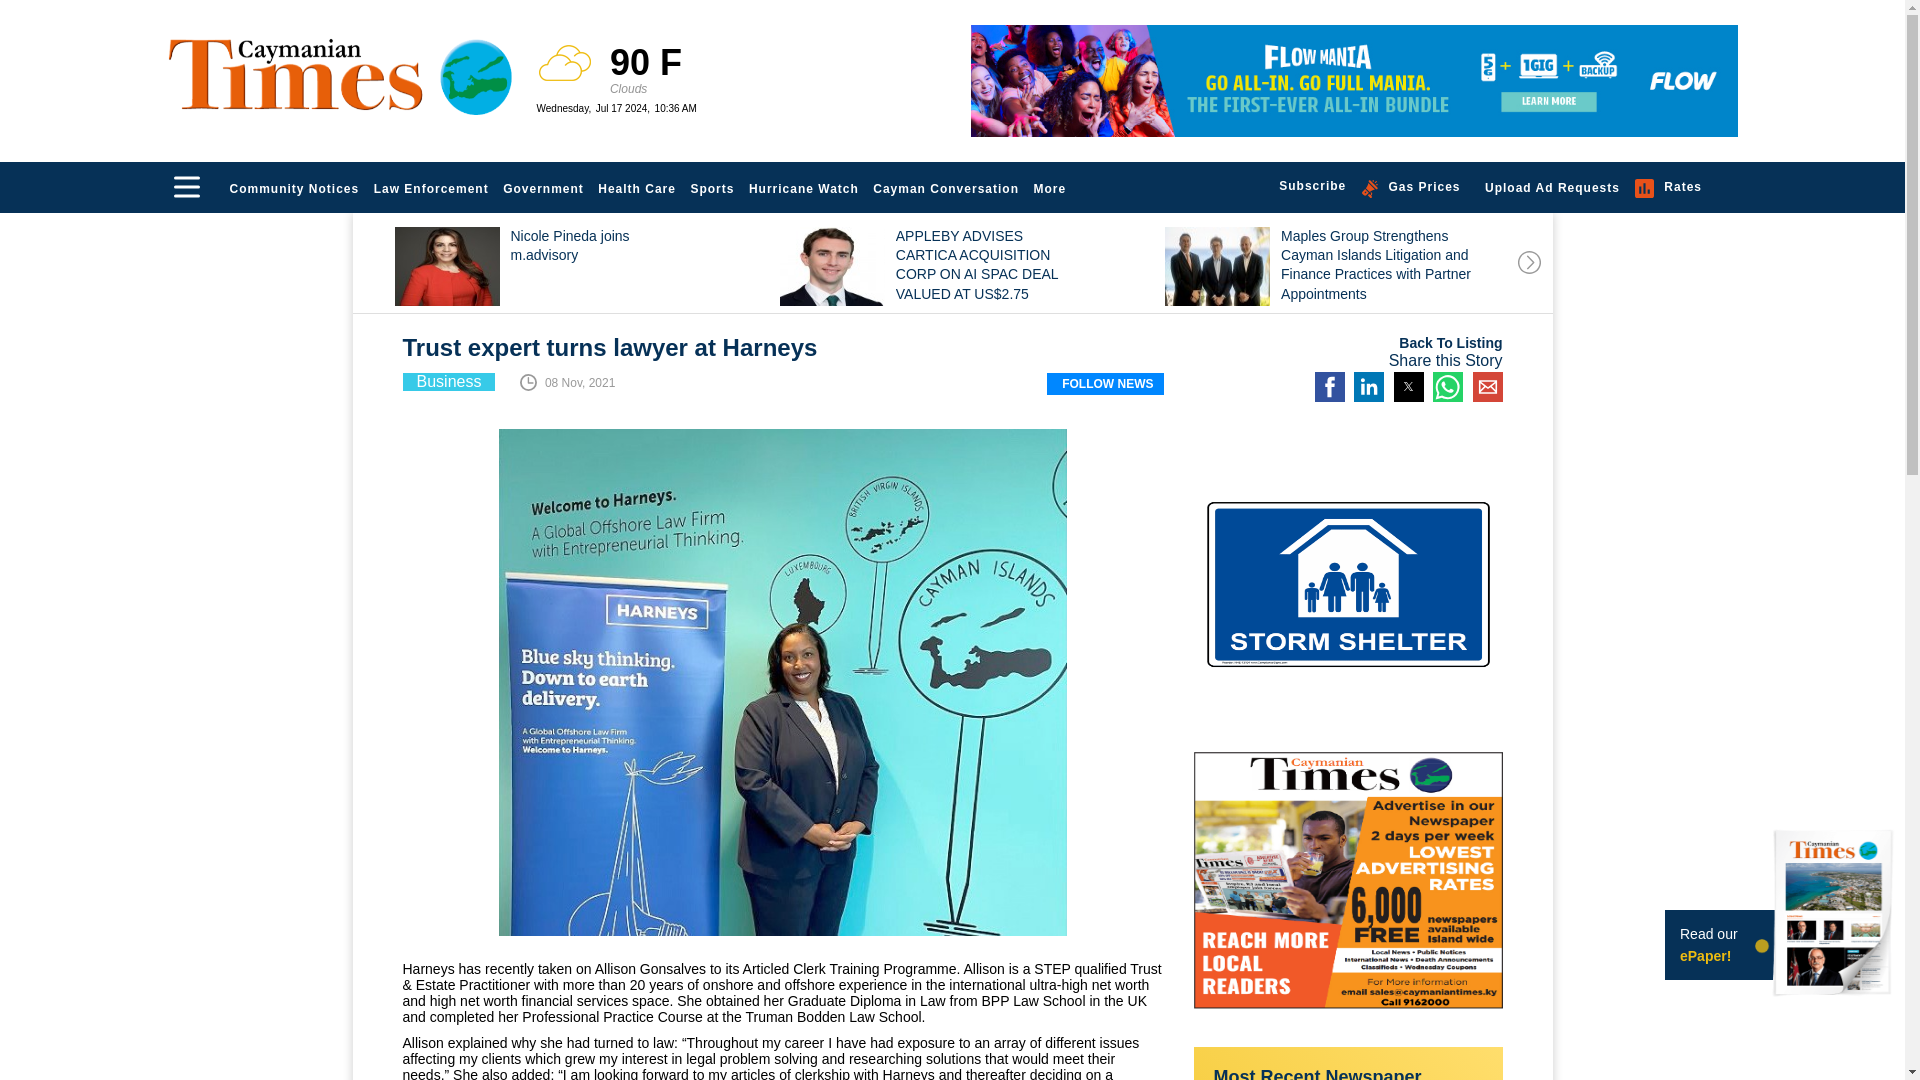  What do you see at coordinates (581, 268) in the screenshot?
I see `Nicole Pineda joins m.advisory` at bounding box center [581, 268].